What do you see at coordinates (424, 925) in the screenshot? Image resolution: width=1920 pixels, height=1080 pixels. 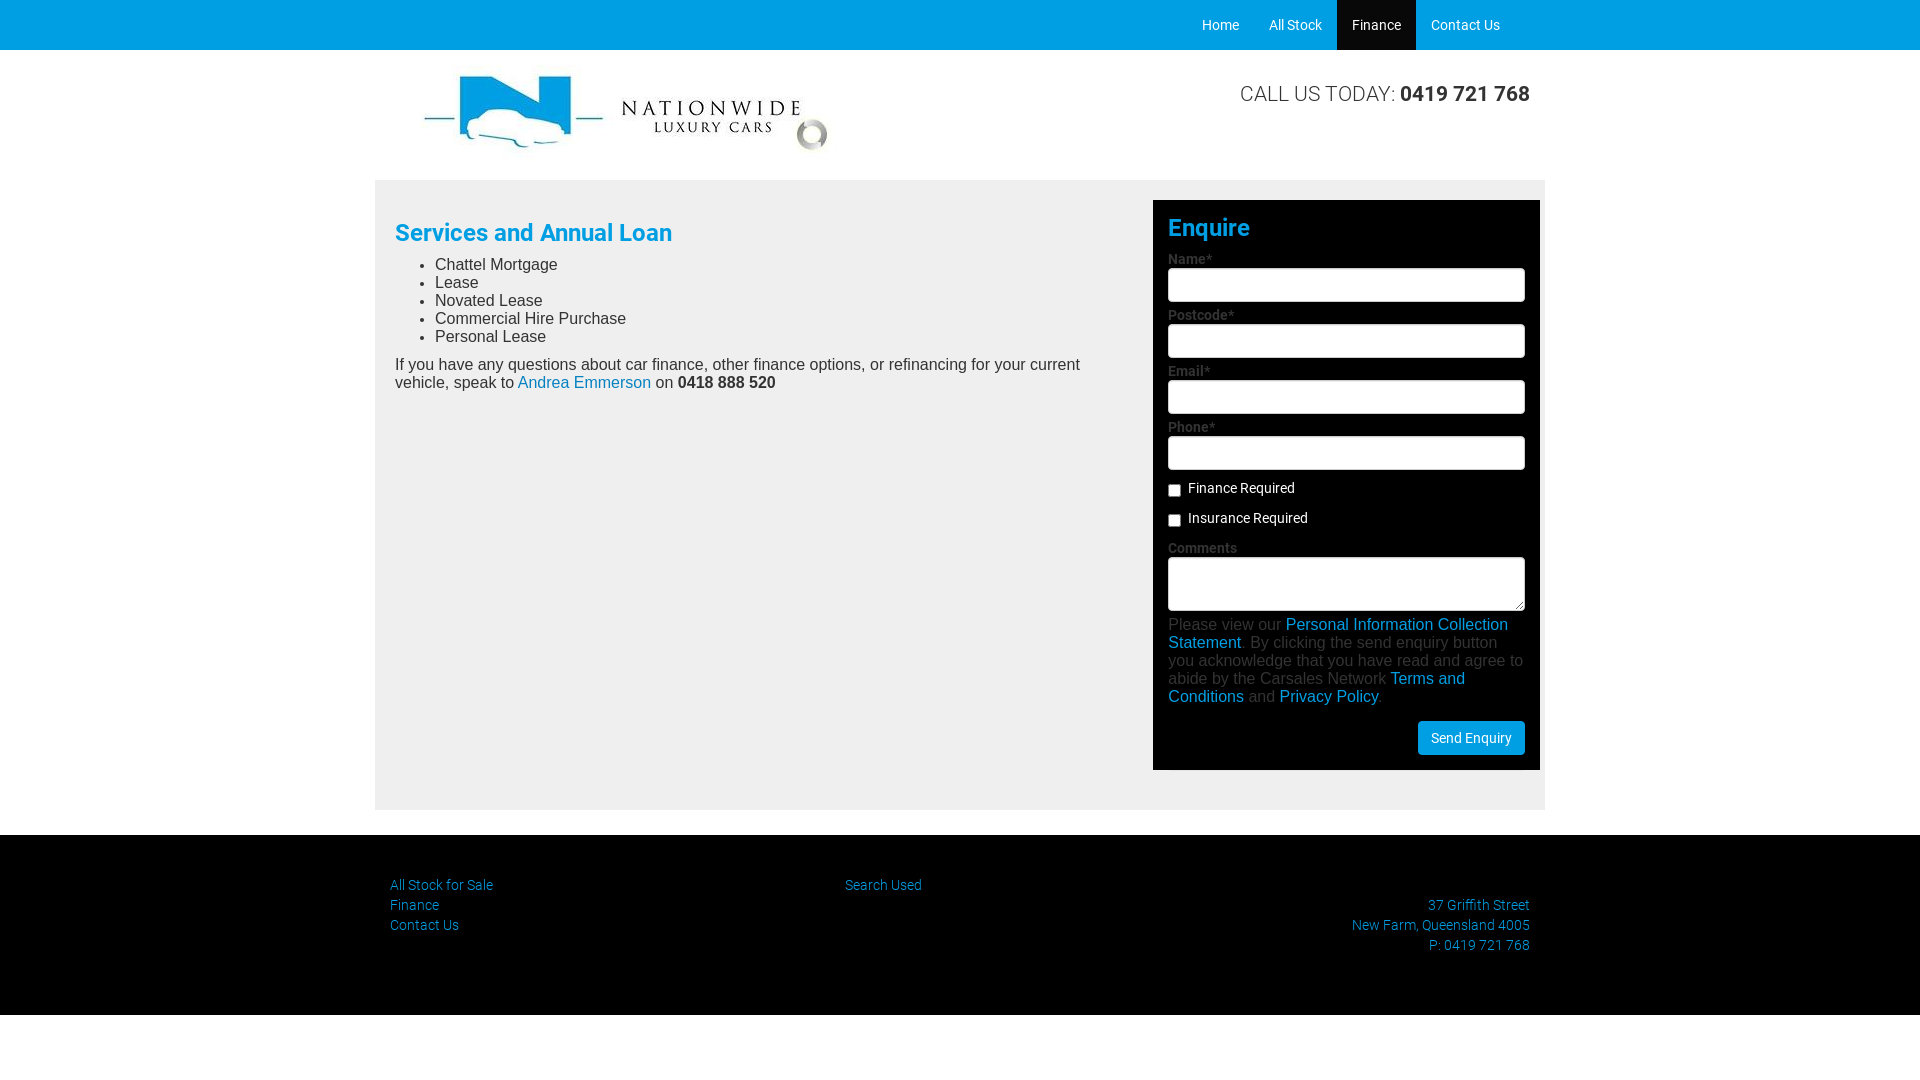 I see `Contact Us` at bounding box center [424, 925].